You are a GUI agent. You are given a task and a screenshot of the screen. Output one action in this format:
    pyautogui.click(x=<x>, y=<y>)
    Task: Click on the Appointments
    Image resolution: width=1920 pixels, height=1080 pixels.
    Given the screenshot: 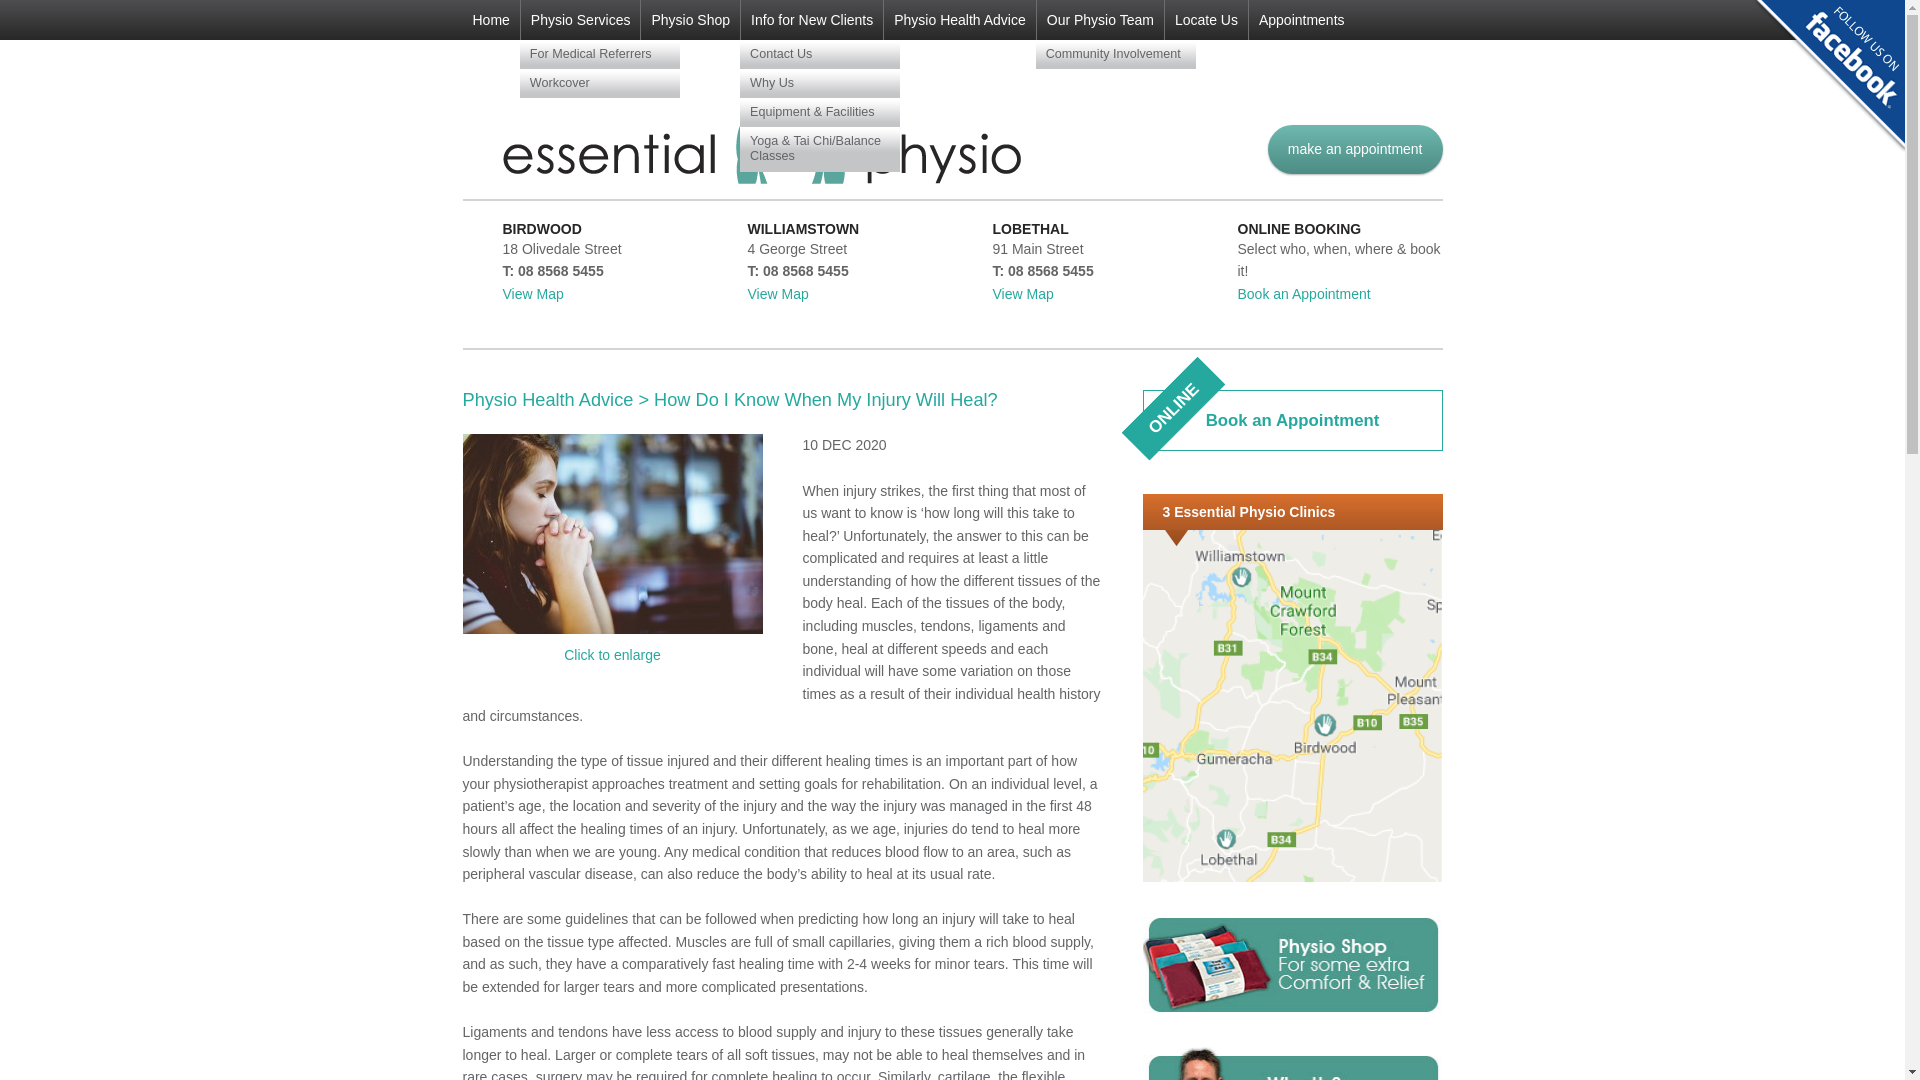 What is the action you would take?
    pyautogui.click(x=1116, y=54)
    